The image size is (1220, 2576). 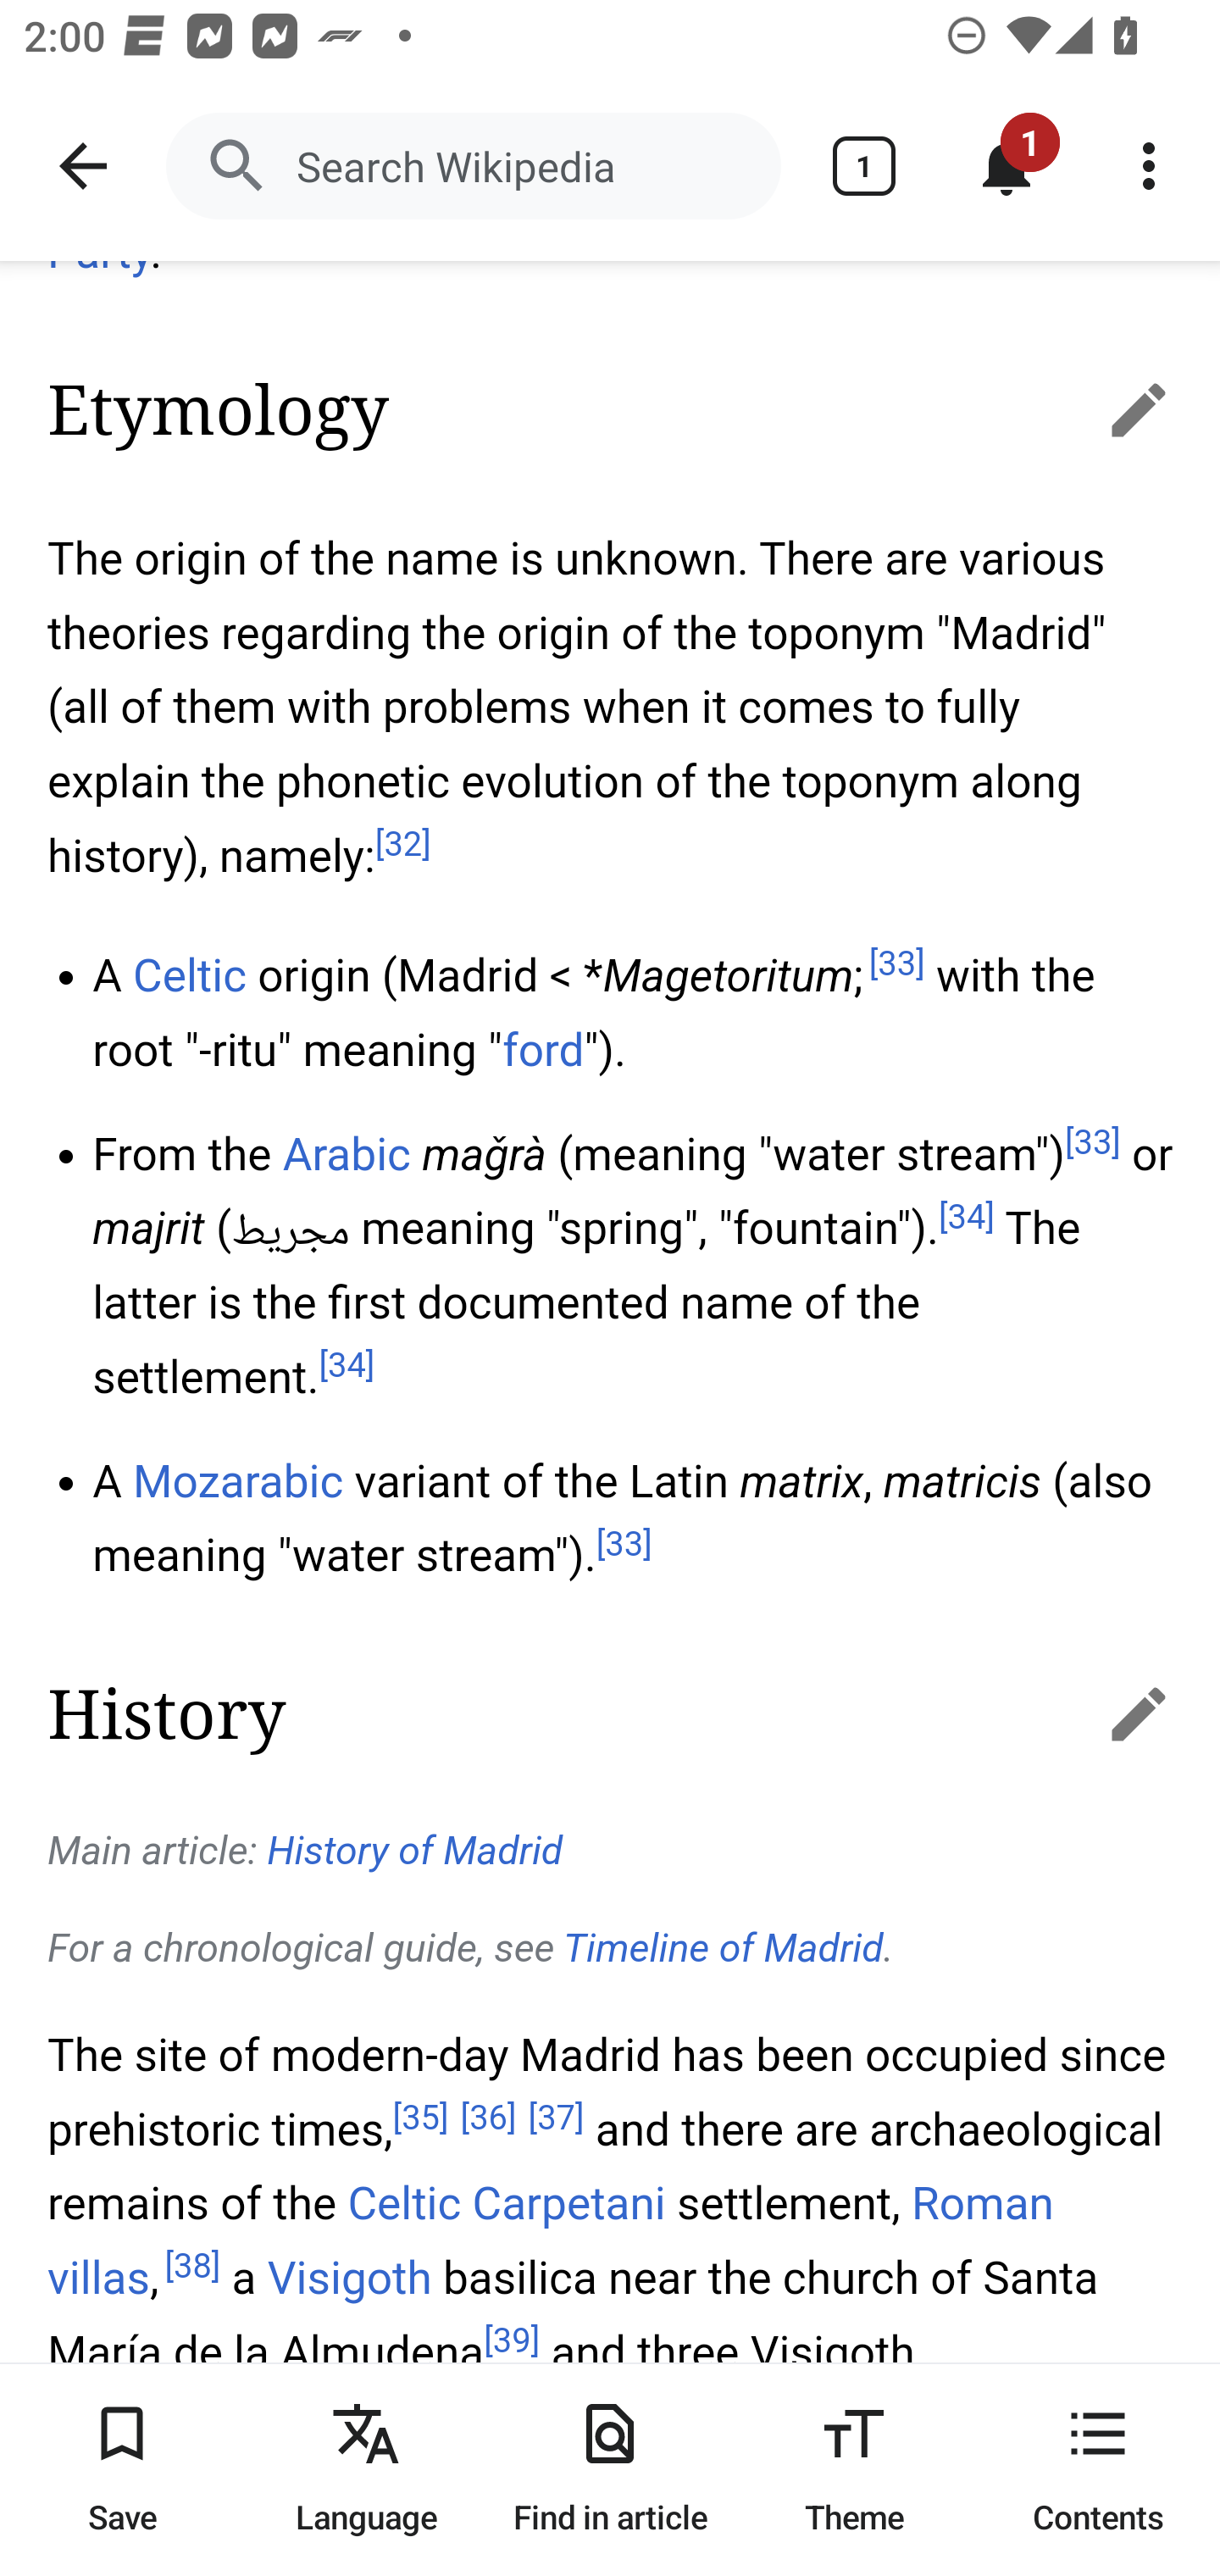 What do you see at coordinates (1105, 1713) in the screenshot?
I see `Edit section` at bounding box center [1105, 1713].